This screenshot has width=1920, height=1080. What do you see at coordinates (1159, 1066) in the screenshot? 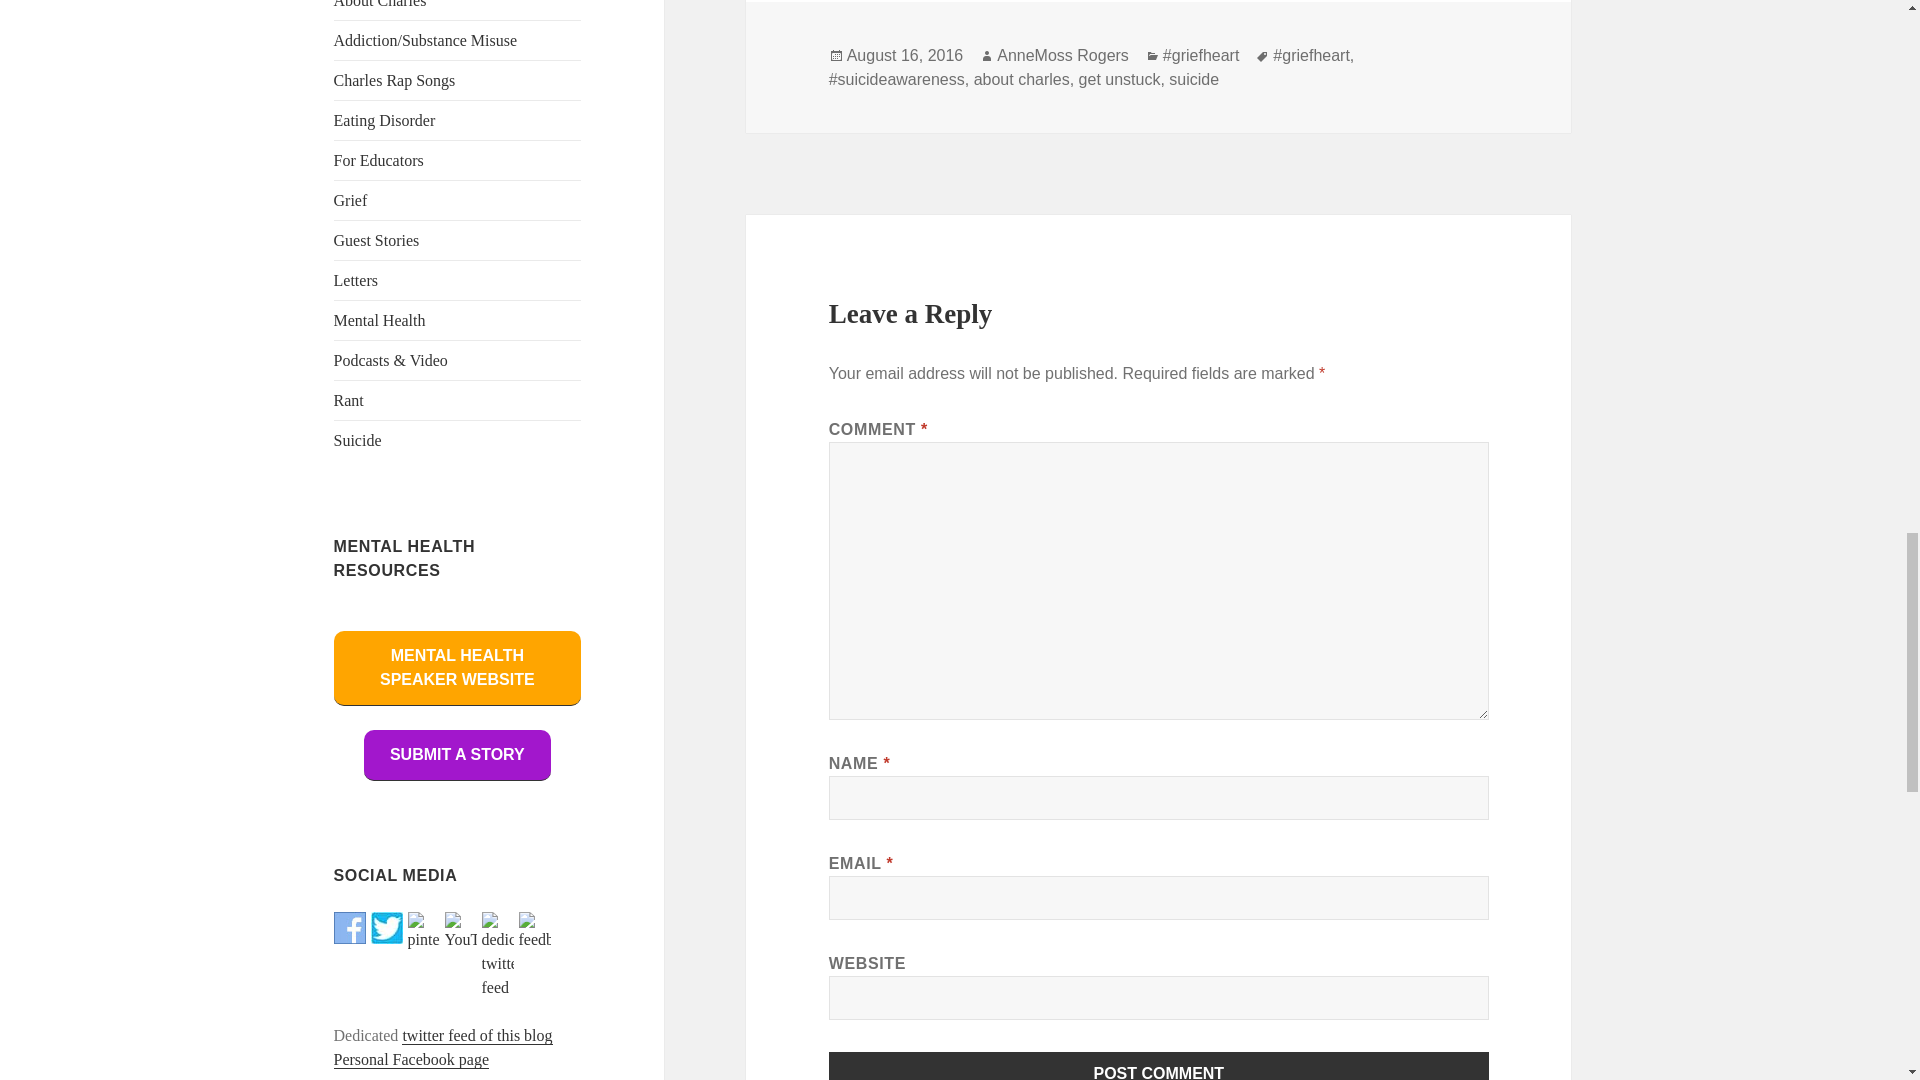
I see `Post Comment` at bounding box center [1159, 1066].